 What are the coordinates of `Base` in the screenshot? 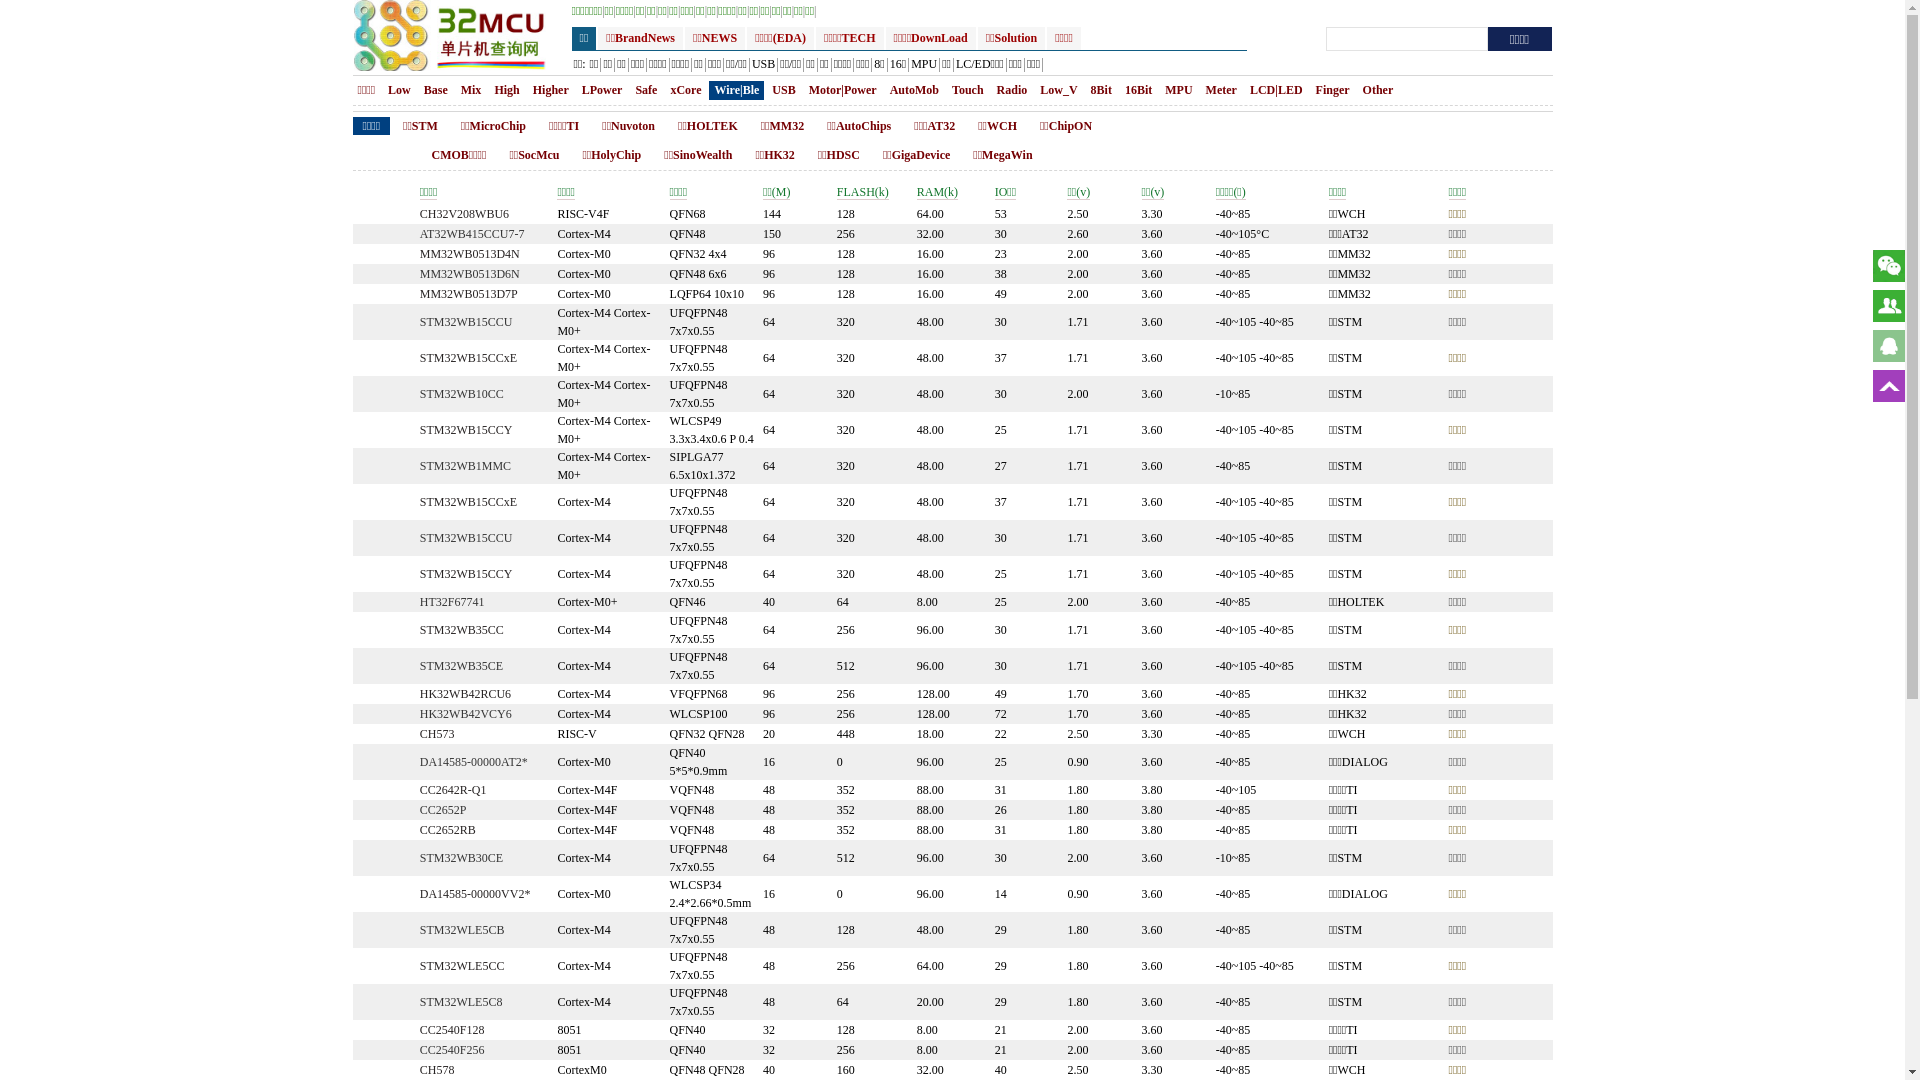 It's located at (436, 90).